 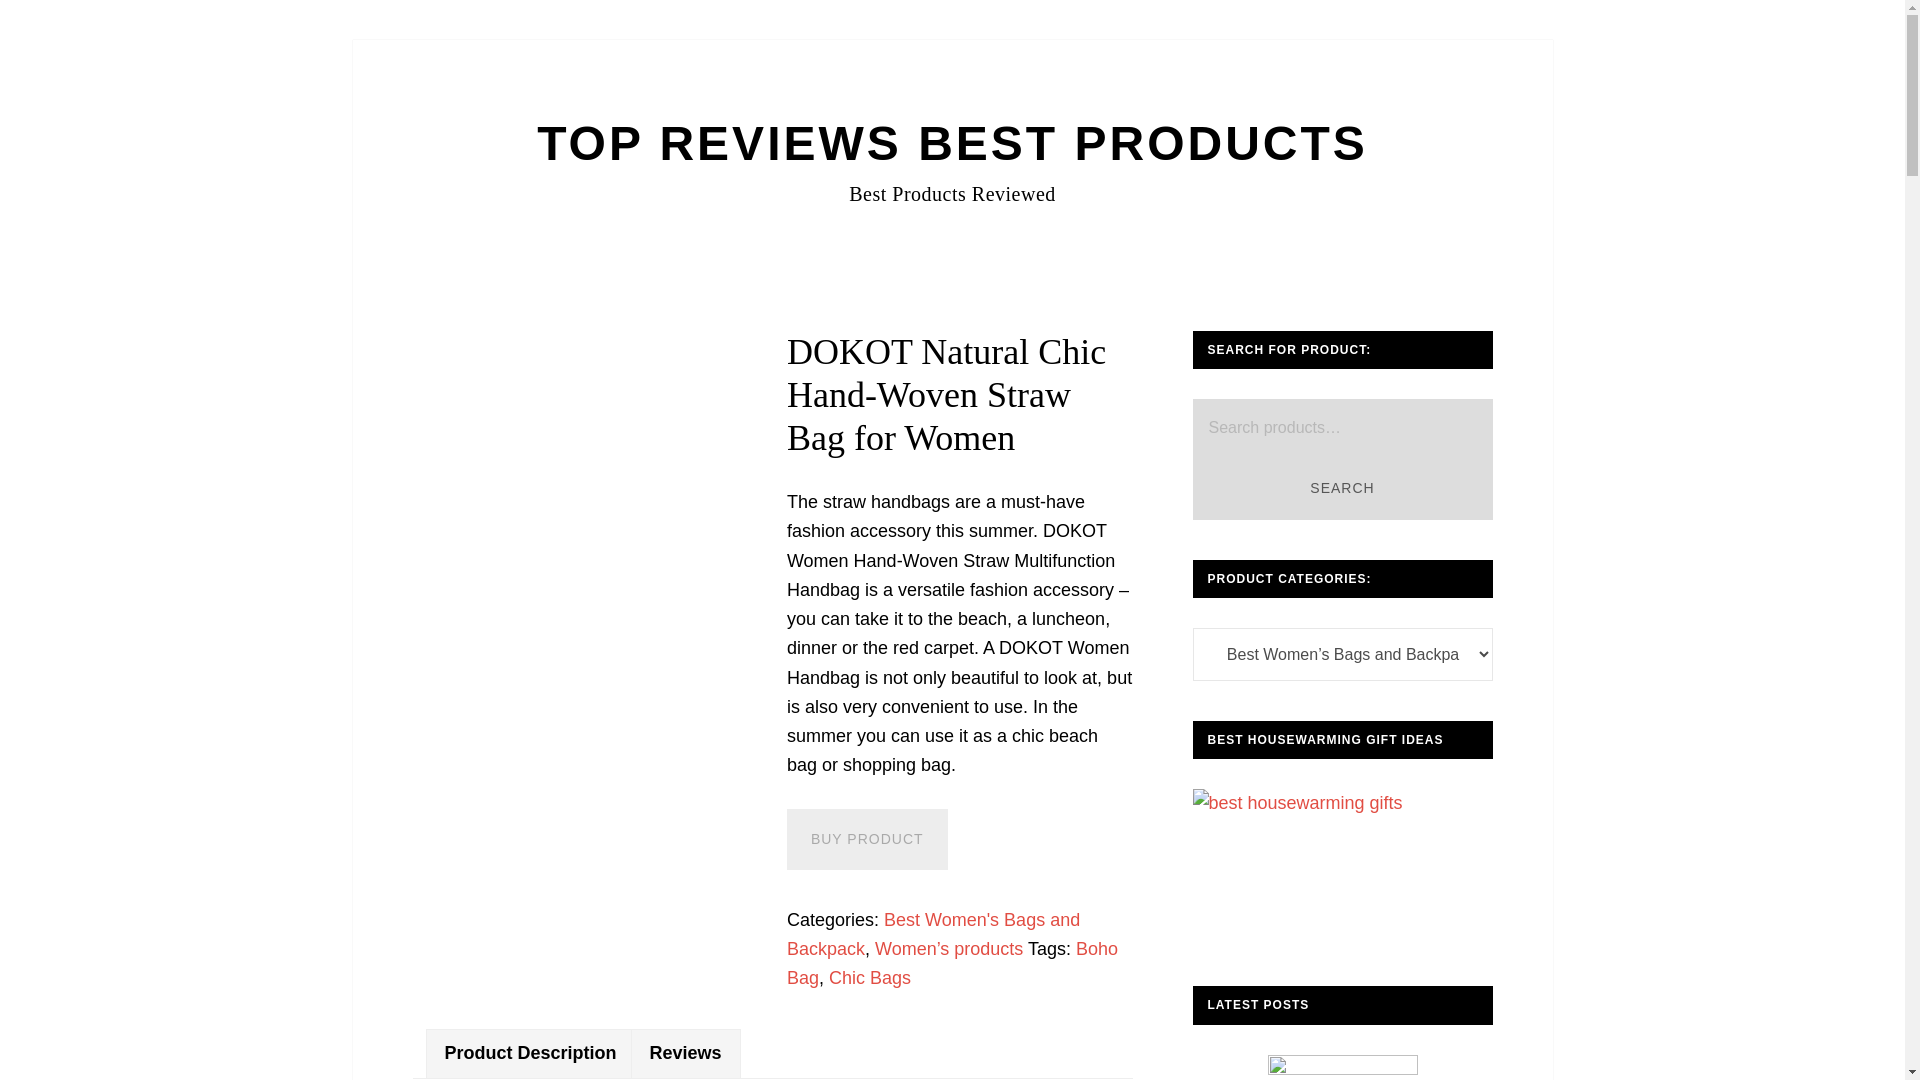 I want to click on Product Description, so click(x=530, y=1053).